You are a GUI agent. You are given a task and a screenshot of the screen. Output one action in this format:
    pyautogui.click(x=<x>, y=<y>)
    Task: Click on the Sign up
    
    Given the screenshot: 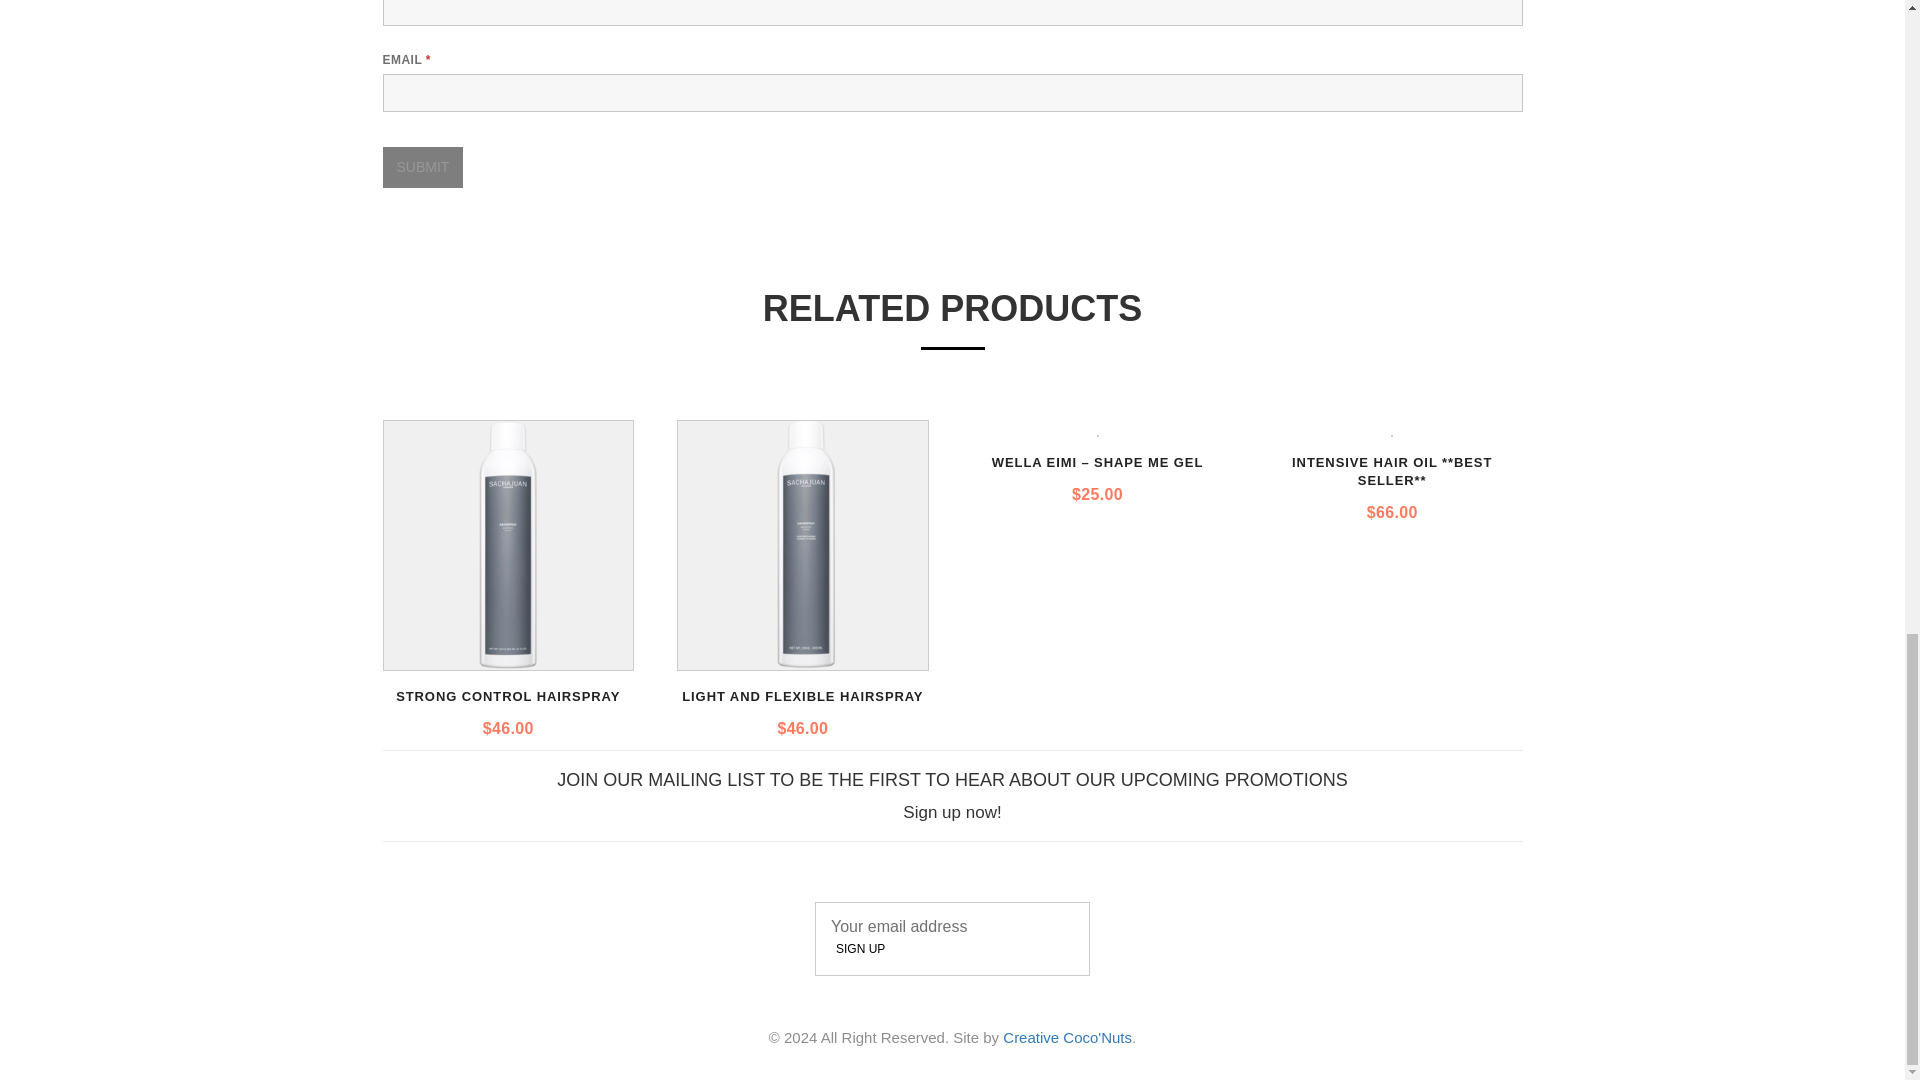 What is the action you would take?
    pyautogui.click(x=860, y=948)
    